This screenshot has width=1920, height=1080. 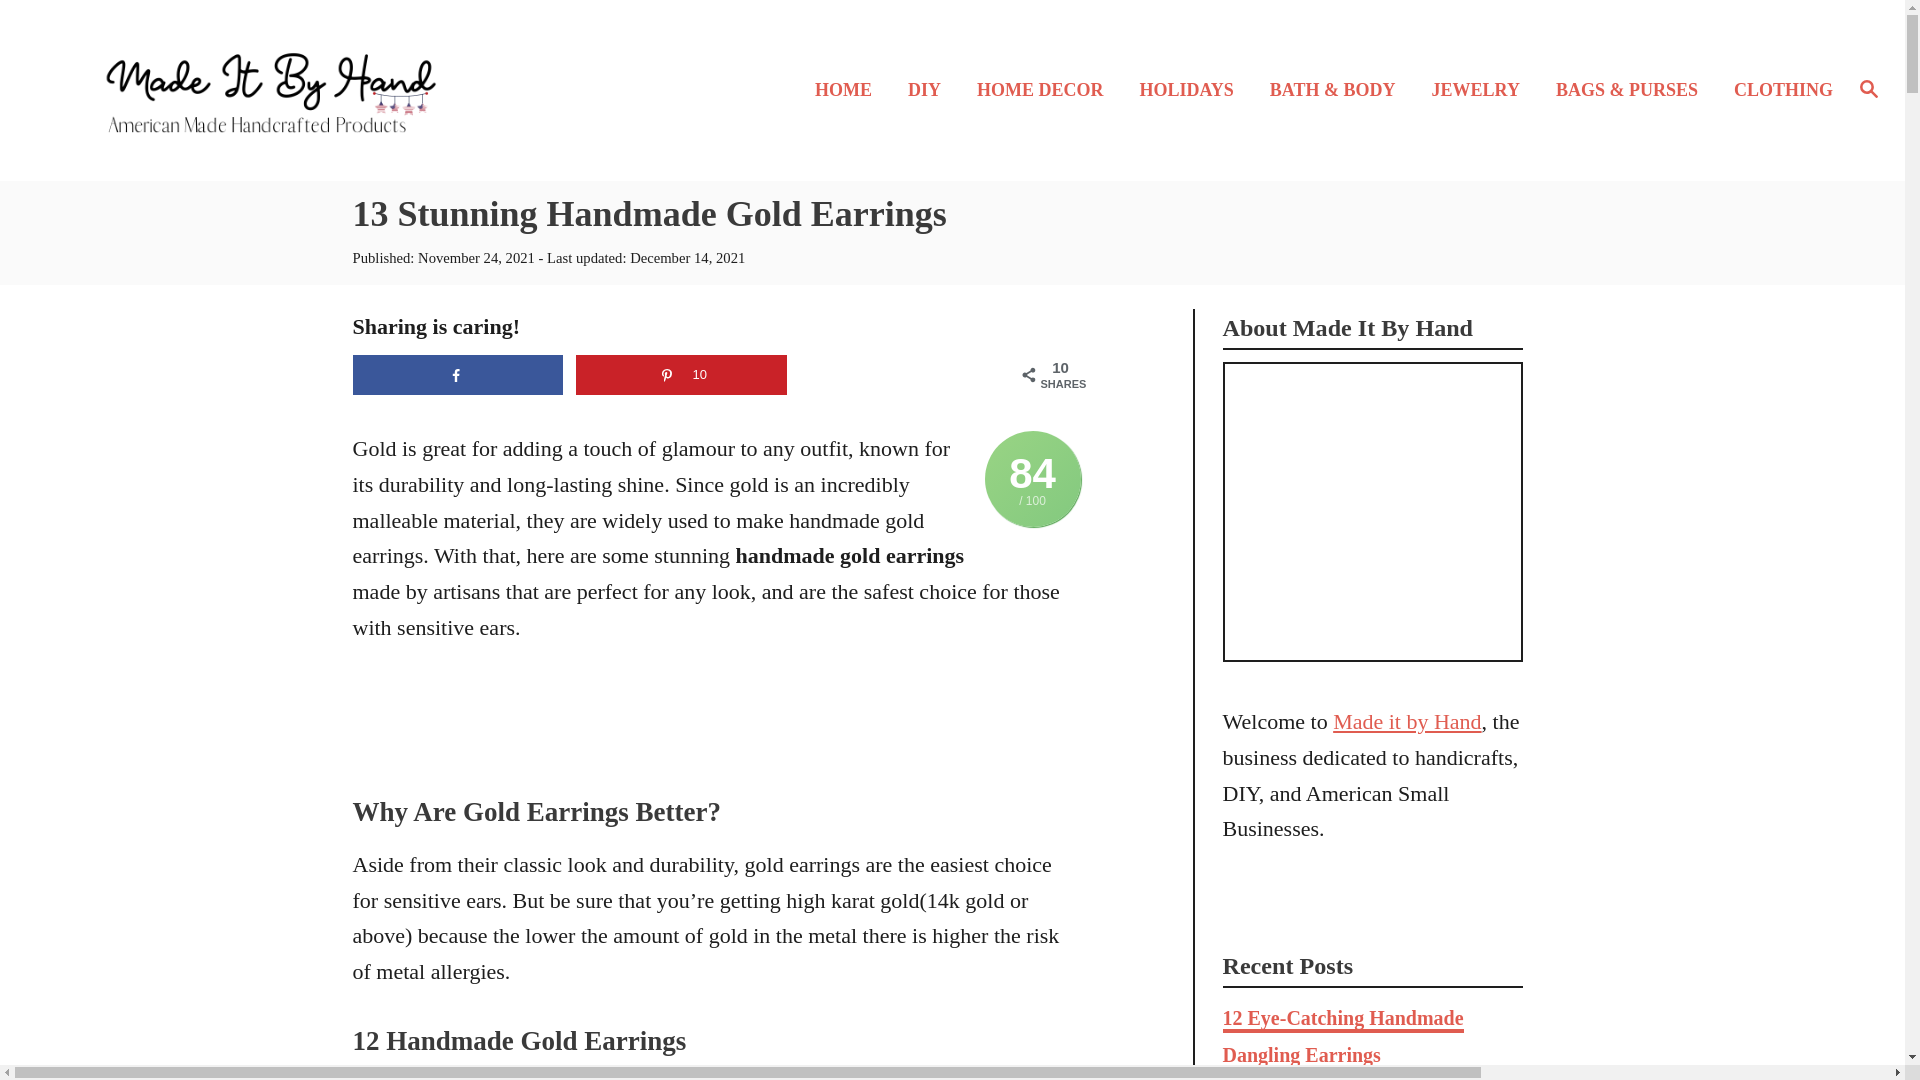 I want to click on HOLIDAYS, so click(x=1192, y=90).